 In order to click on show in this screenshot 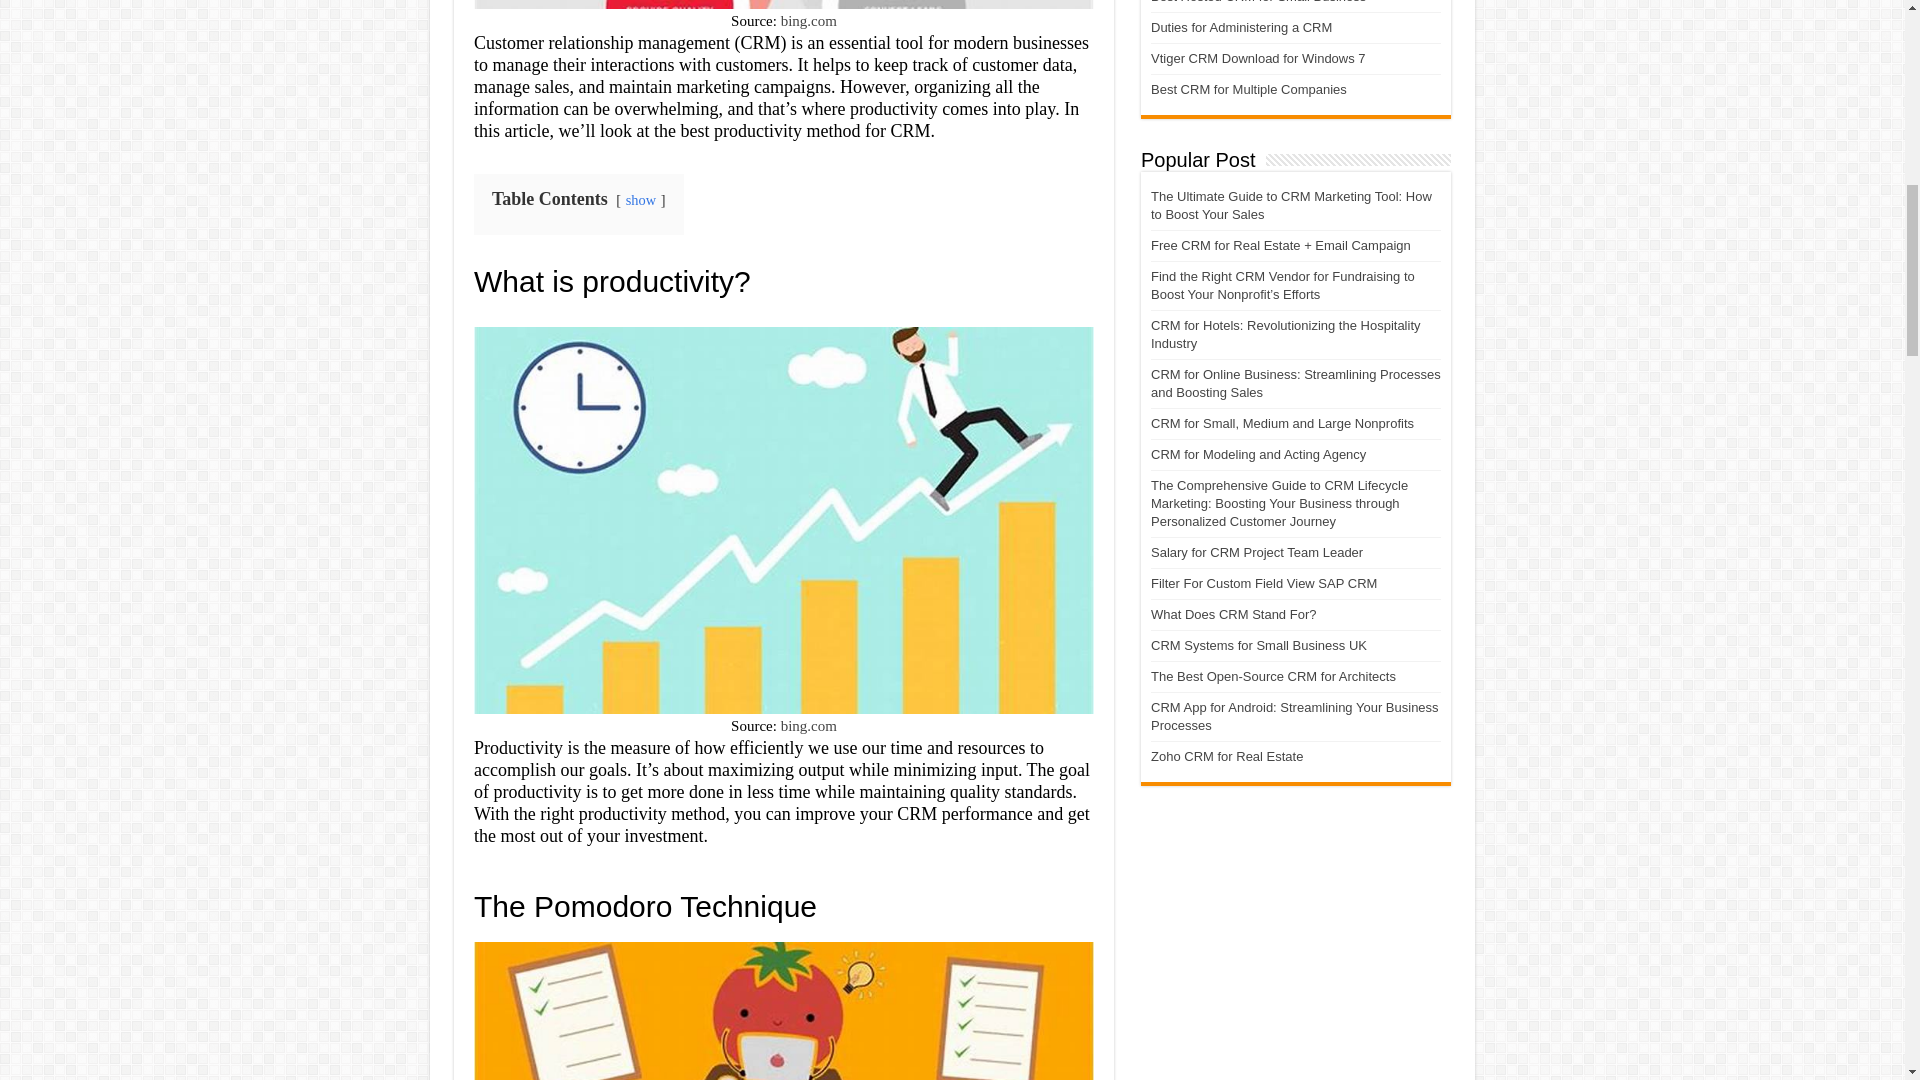, I will do `click(640, 200)`.